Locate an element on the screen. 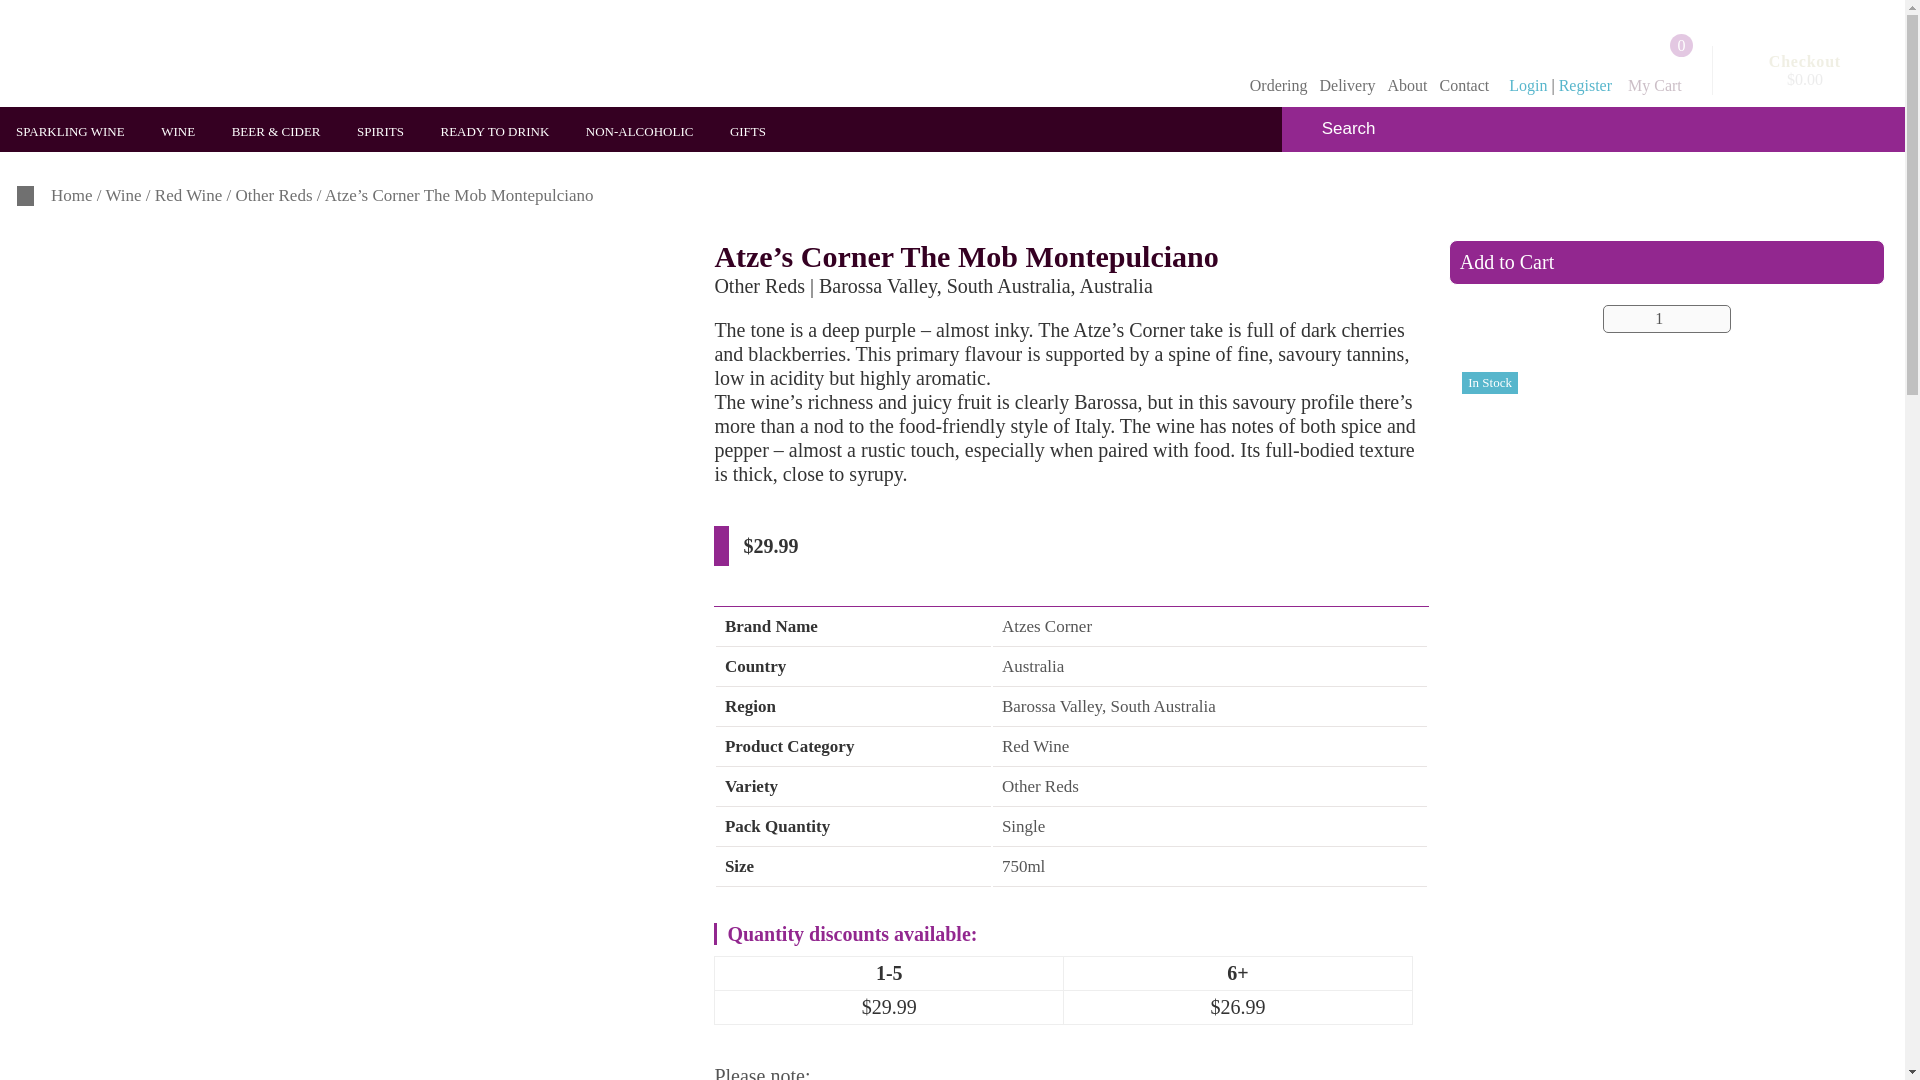 Image resolution: width=1920 pixels, height=1080 pixels. Visit deVine Cellars is located at coordinates (166, 56).